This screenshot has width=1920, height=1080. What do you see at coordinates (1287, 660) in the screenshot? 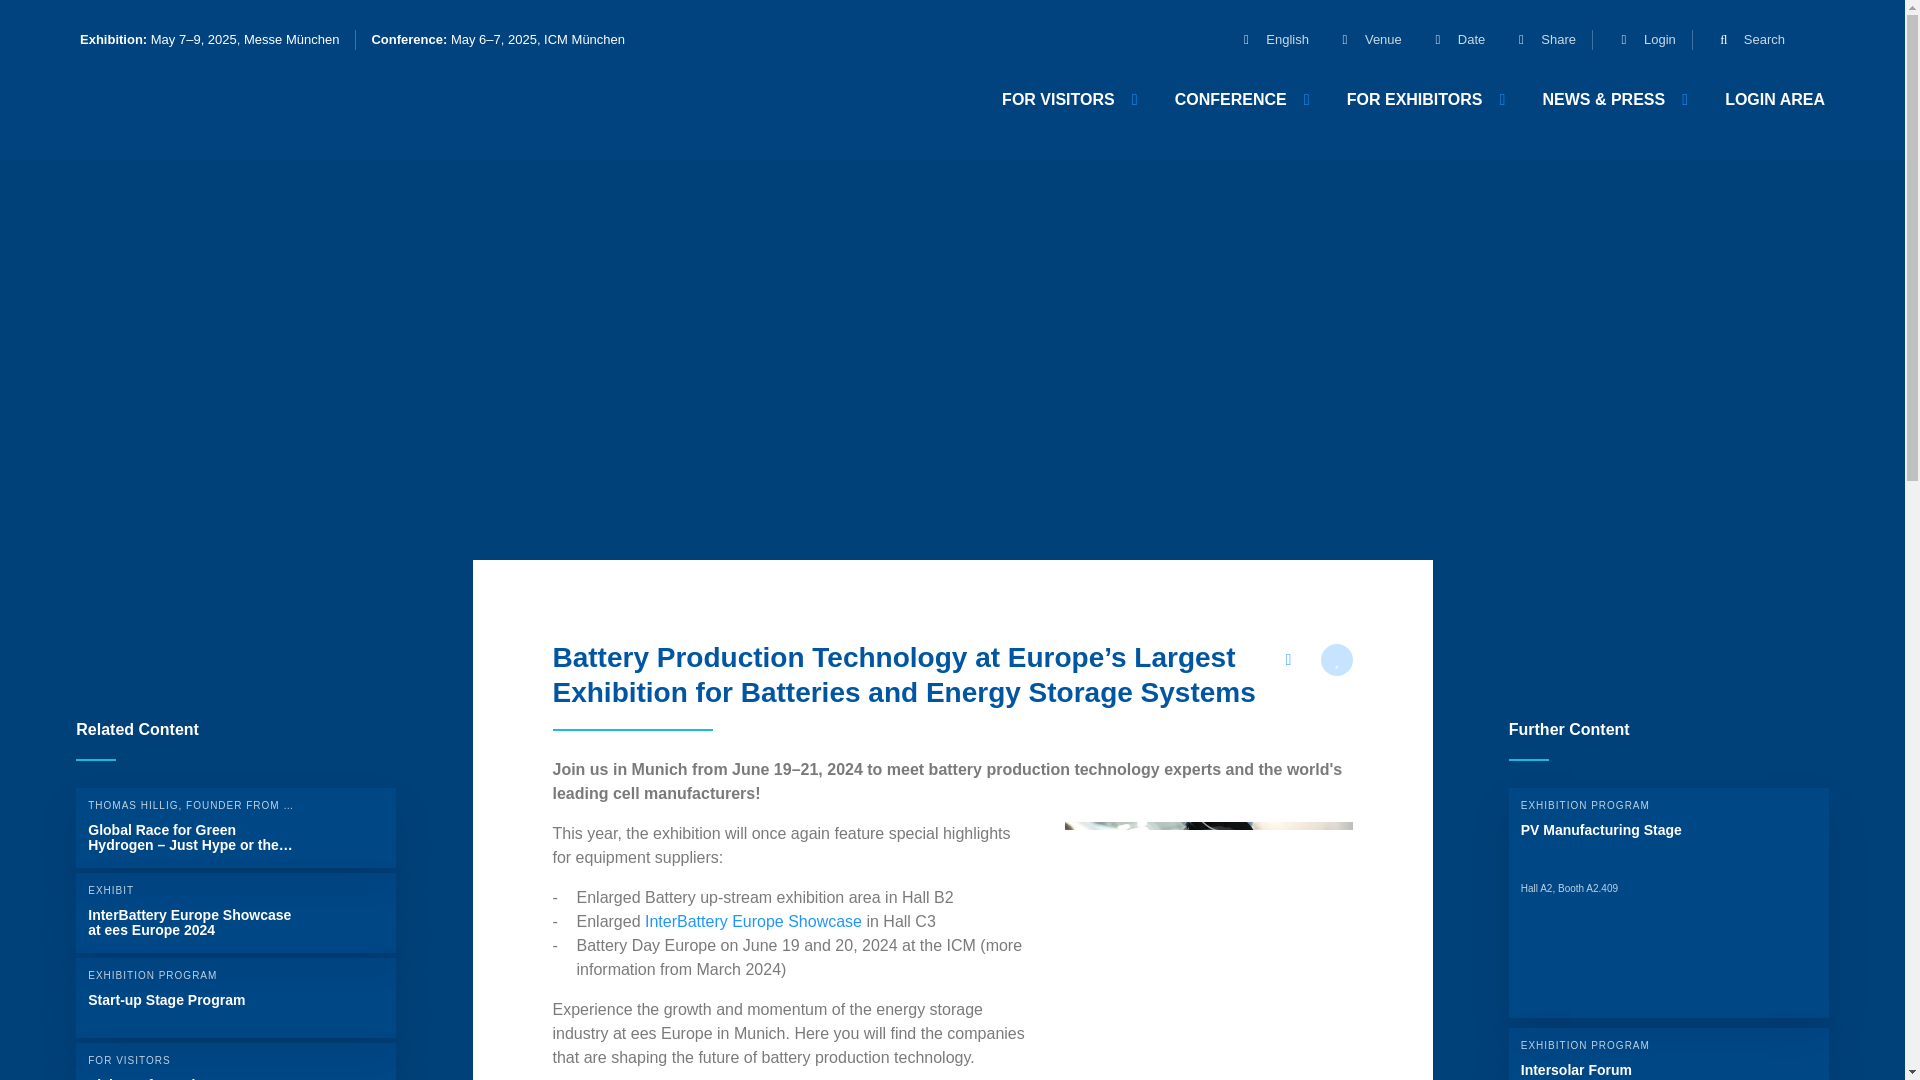
I see `Share this page` at bounding box center [1287, 660].